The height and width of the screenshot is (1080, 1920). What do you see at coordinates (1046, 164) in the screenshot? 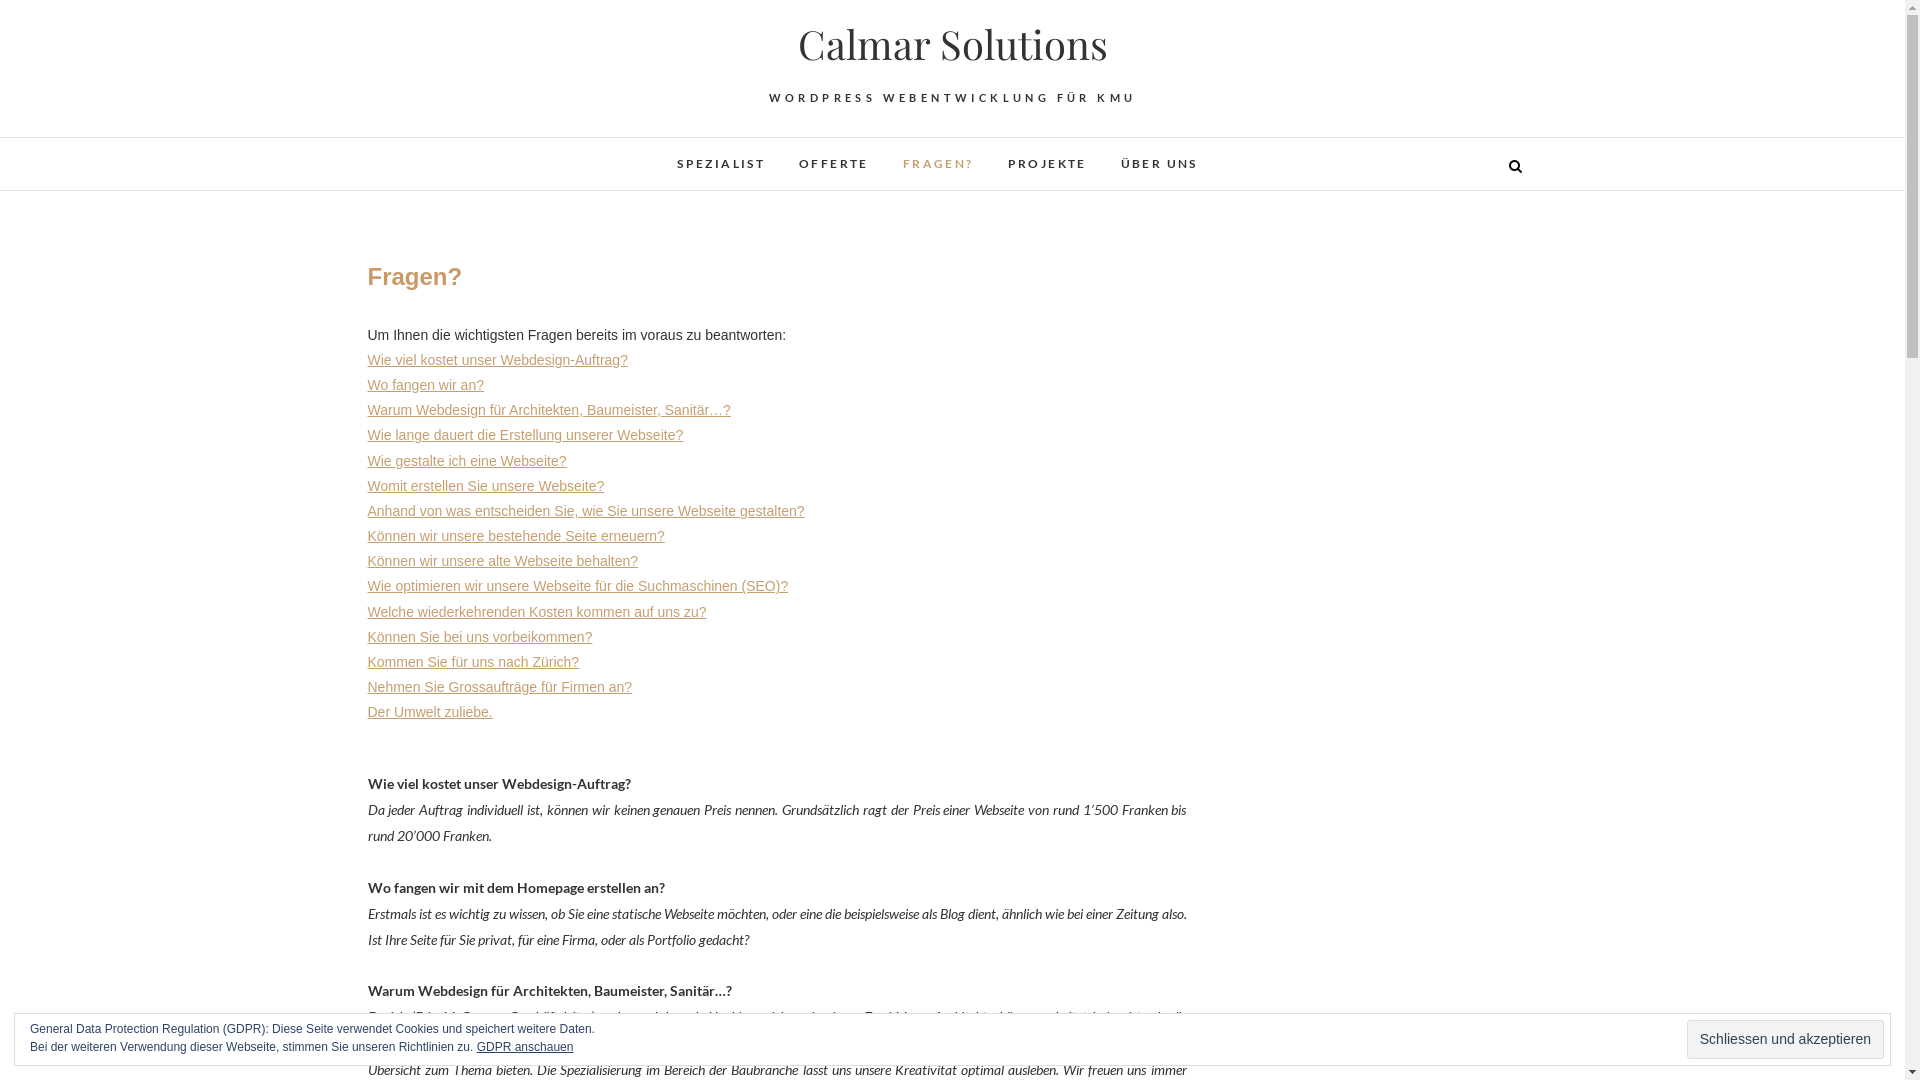
I see `PROJEKTE` at bounding box center [1046, 164].